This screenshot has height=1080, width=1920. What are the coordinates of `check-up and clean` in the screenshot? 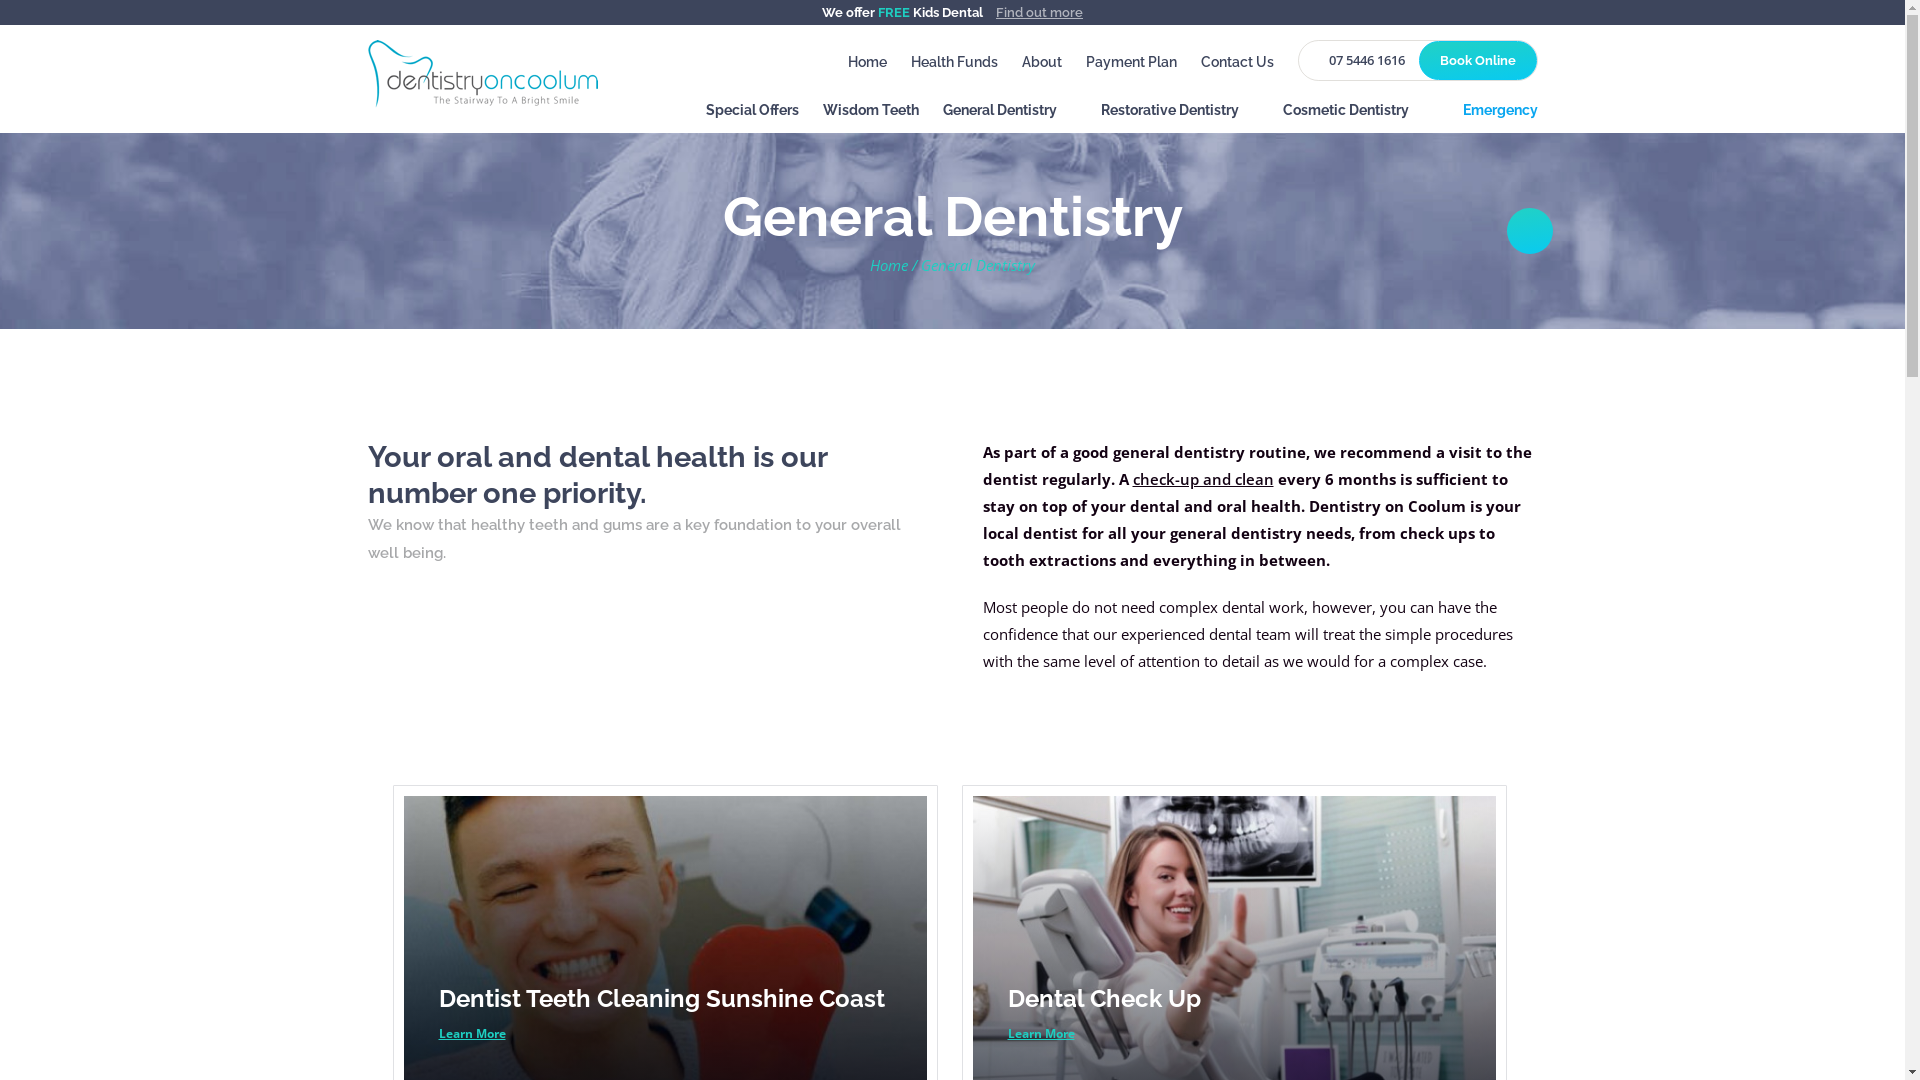 It's located at (1202, 479).